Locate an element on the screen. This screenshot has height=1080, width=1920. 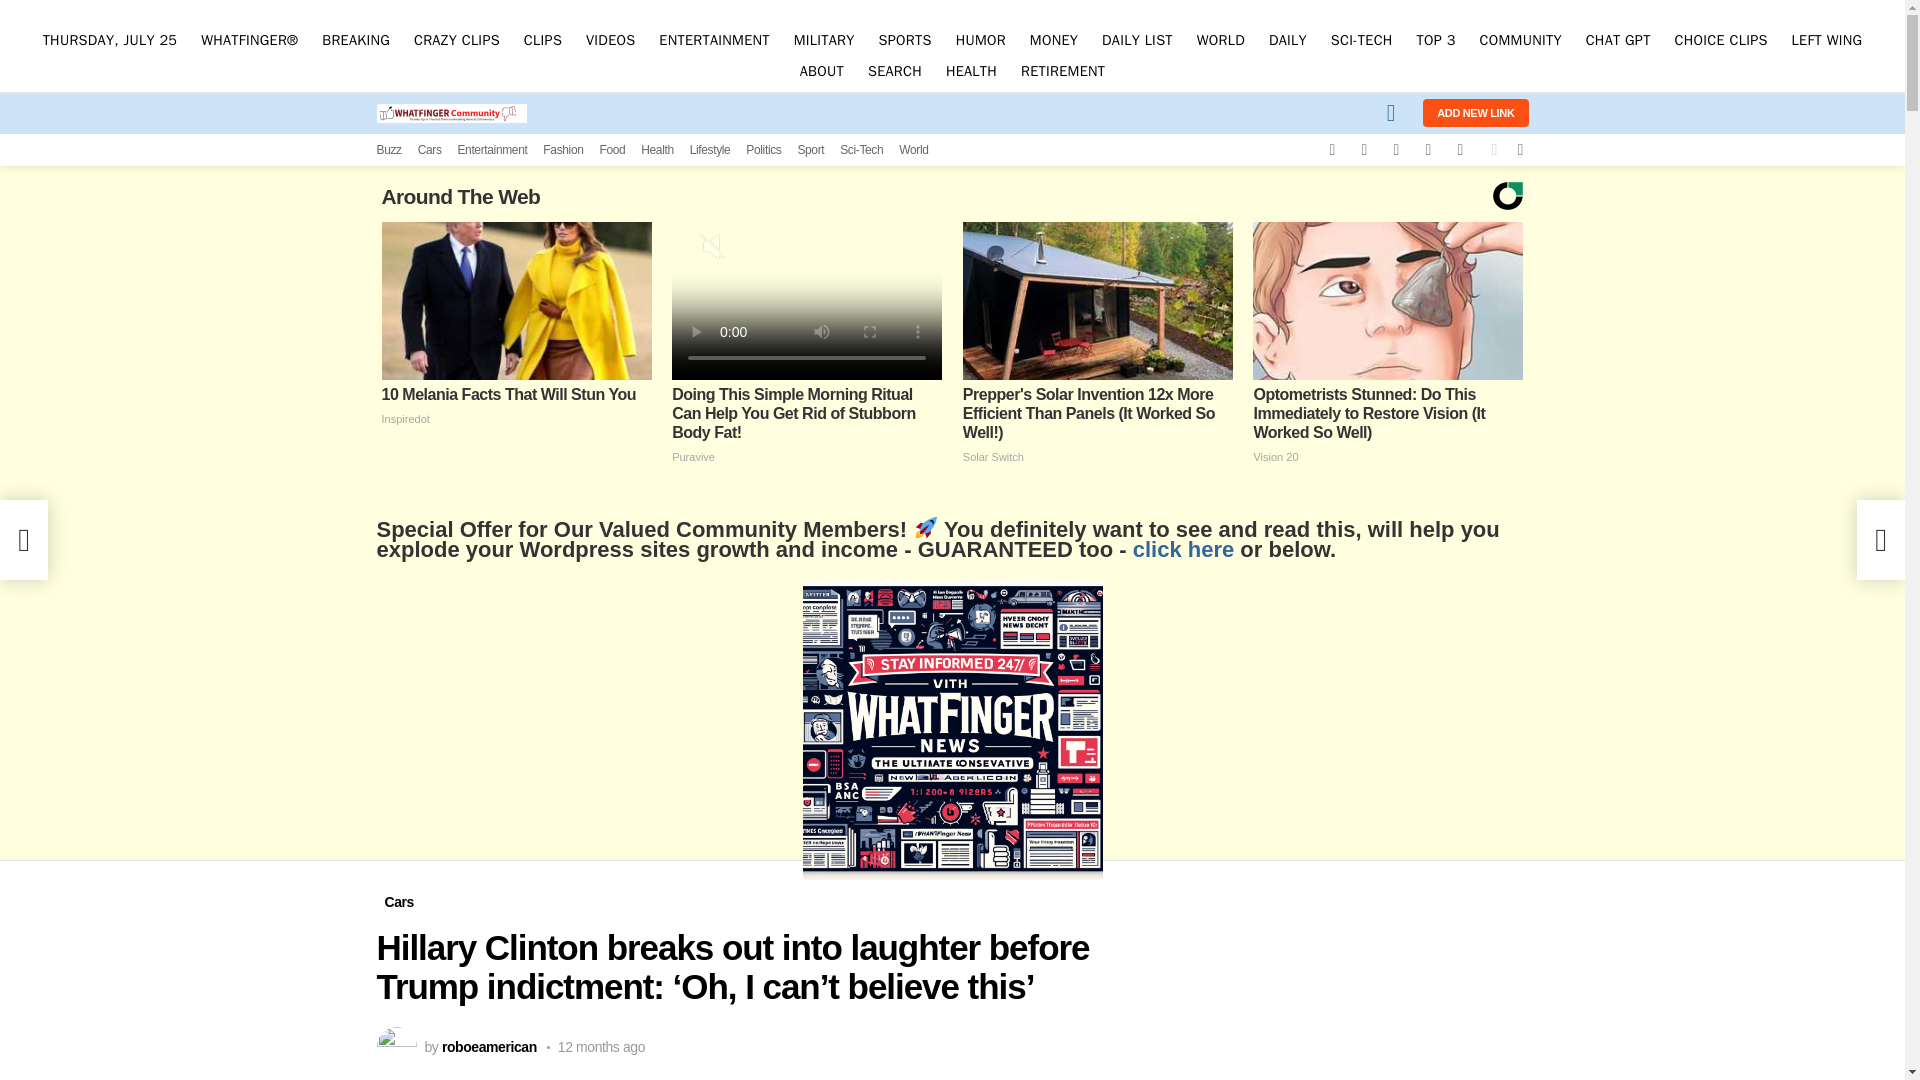
Posts by roboeamerican is located at coordinates (489, 1046).